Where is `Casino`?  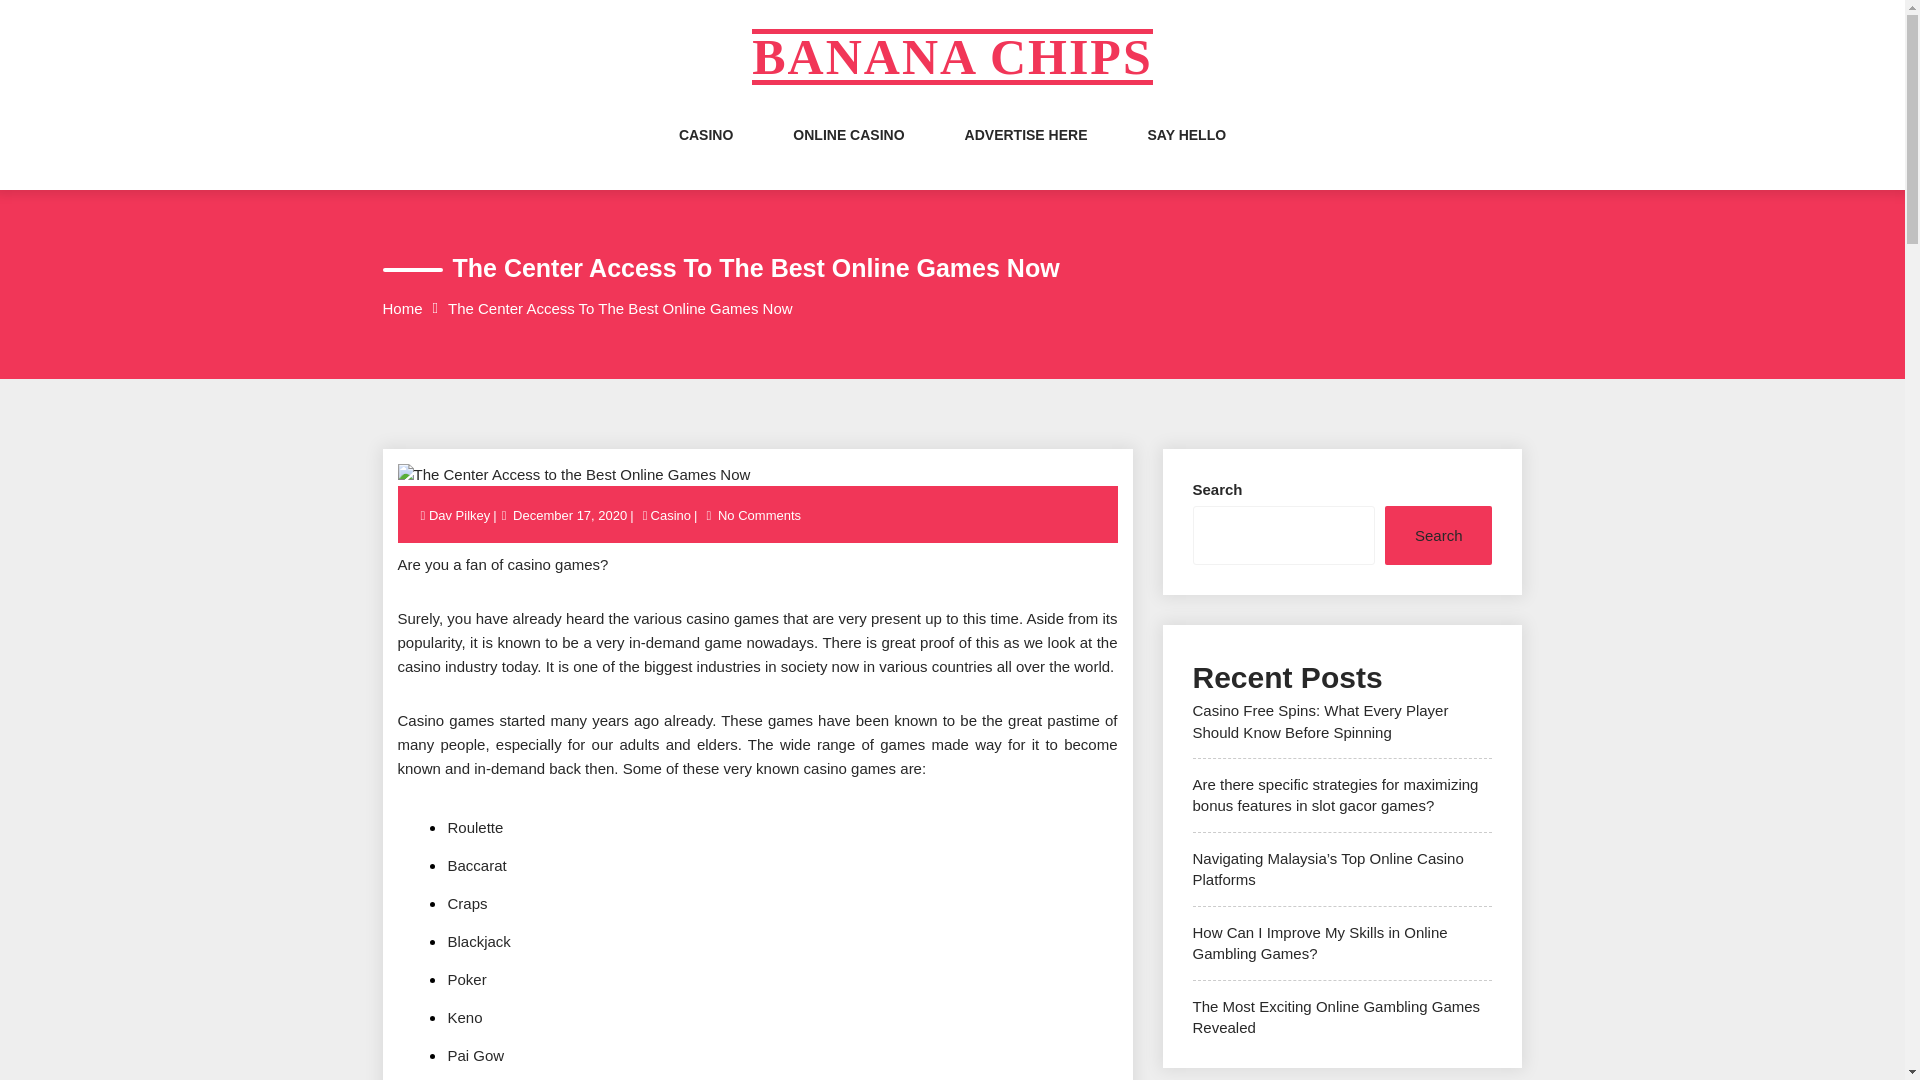
Casino is located at coordinates (670, 514).